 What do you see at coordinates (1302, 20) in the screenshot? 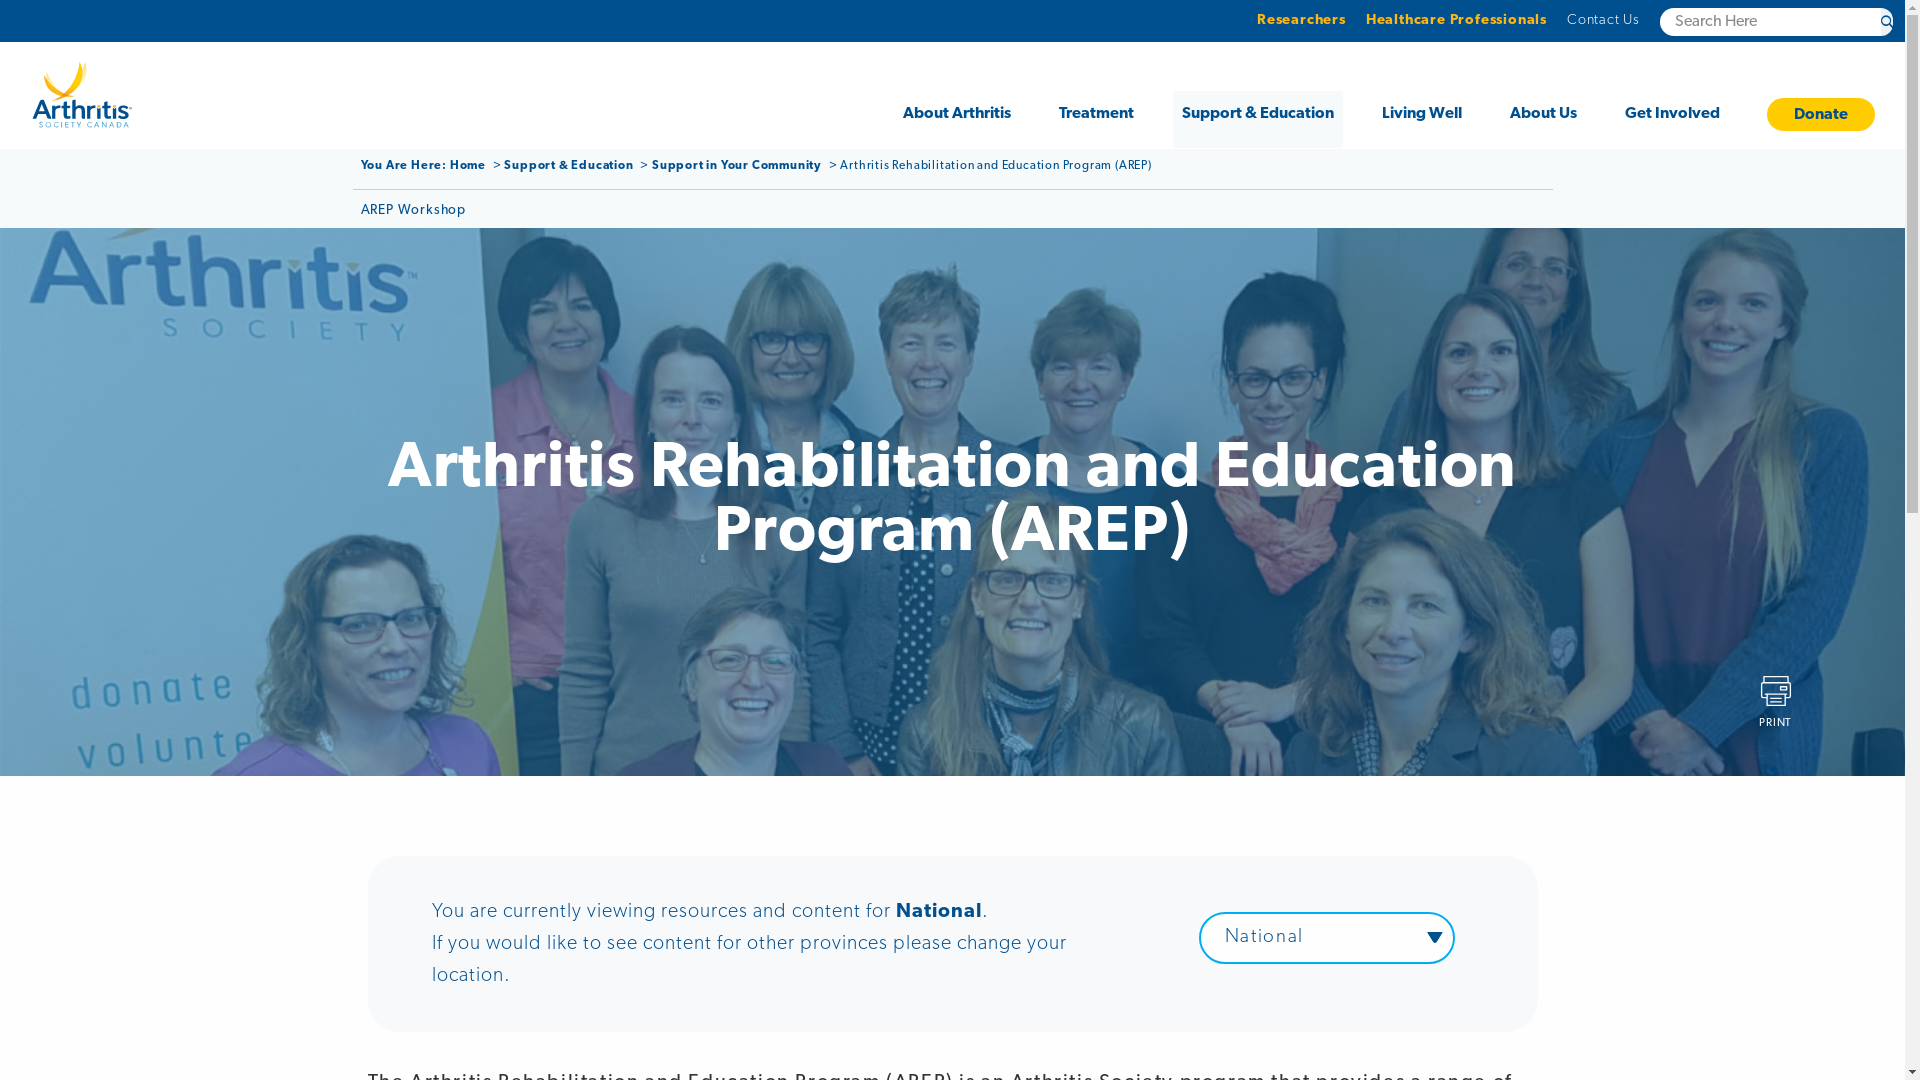
I see `Researchers` at bounding box center [1302, 20].